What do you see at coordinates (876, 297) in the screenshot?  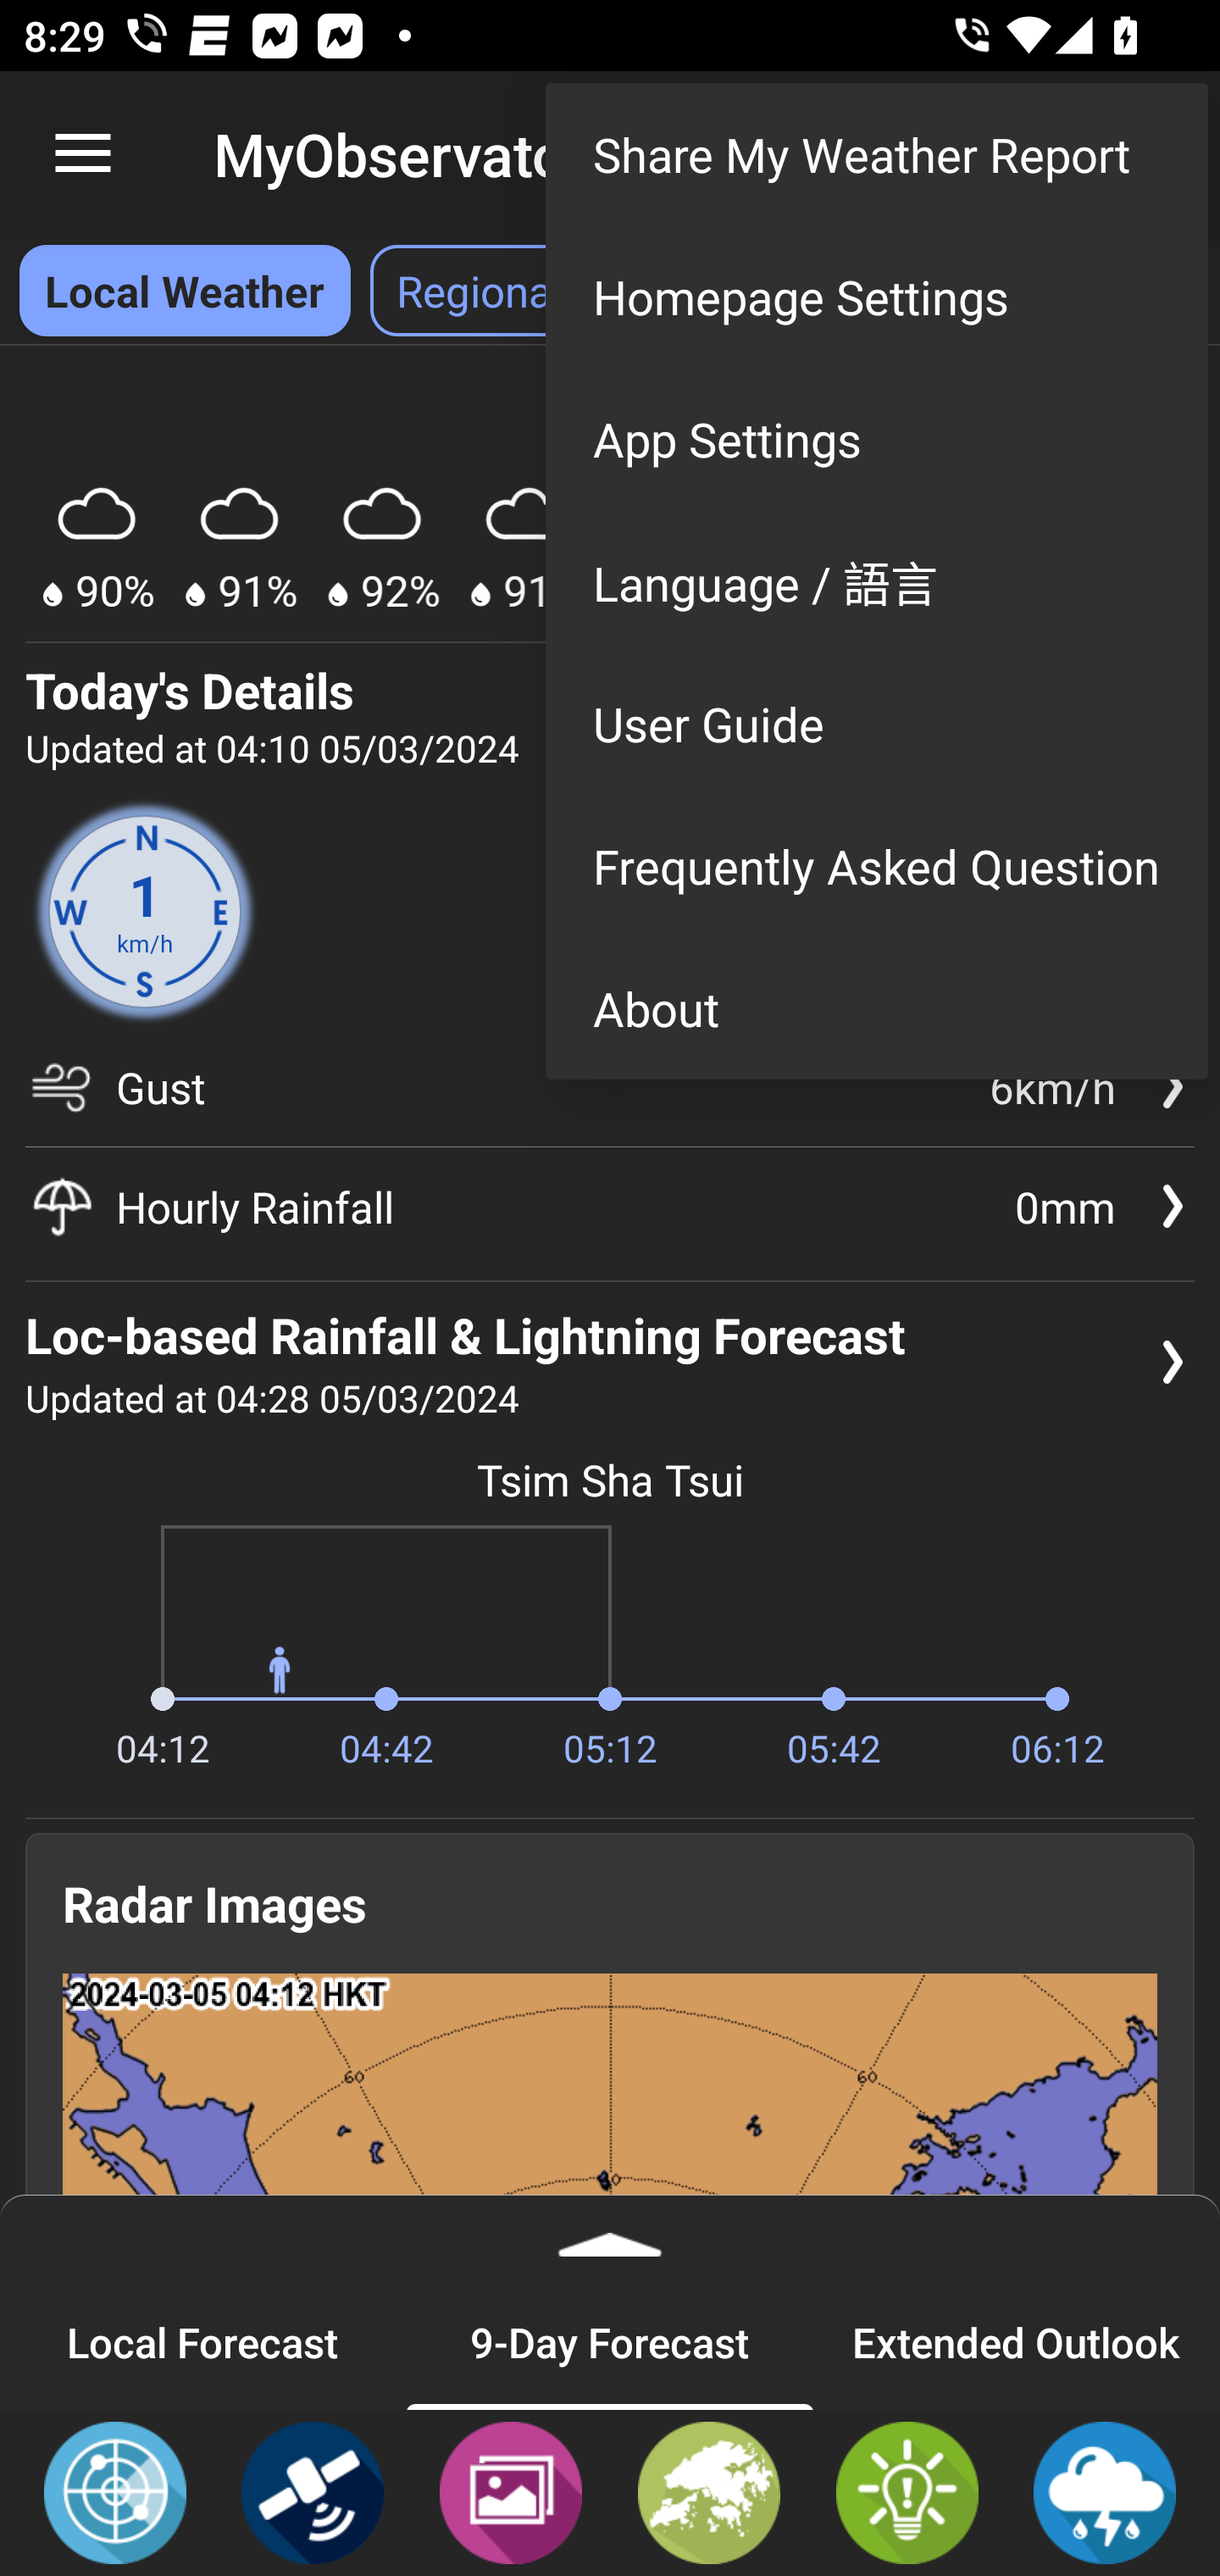 I see `Homepage Settings` at bounding box center [876, 297].